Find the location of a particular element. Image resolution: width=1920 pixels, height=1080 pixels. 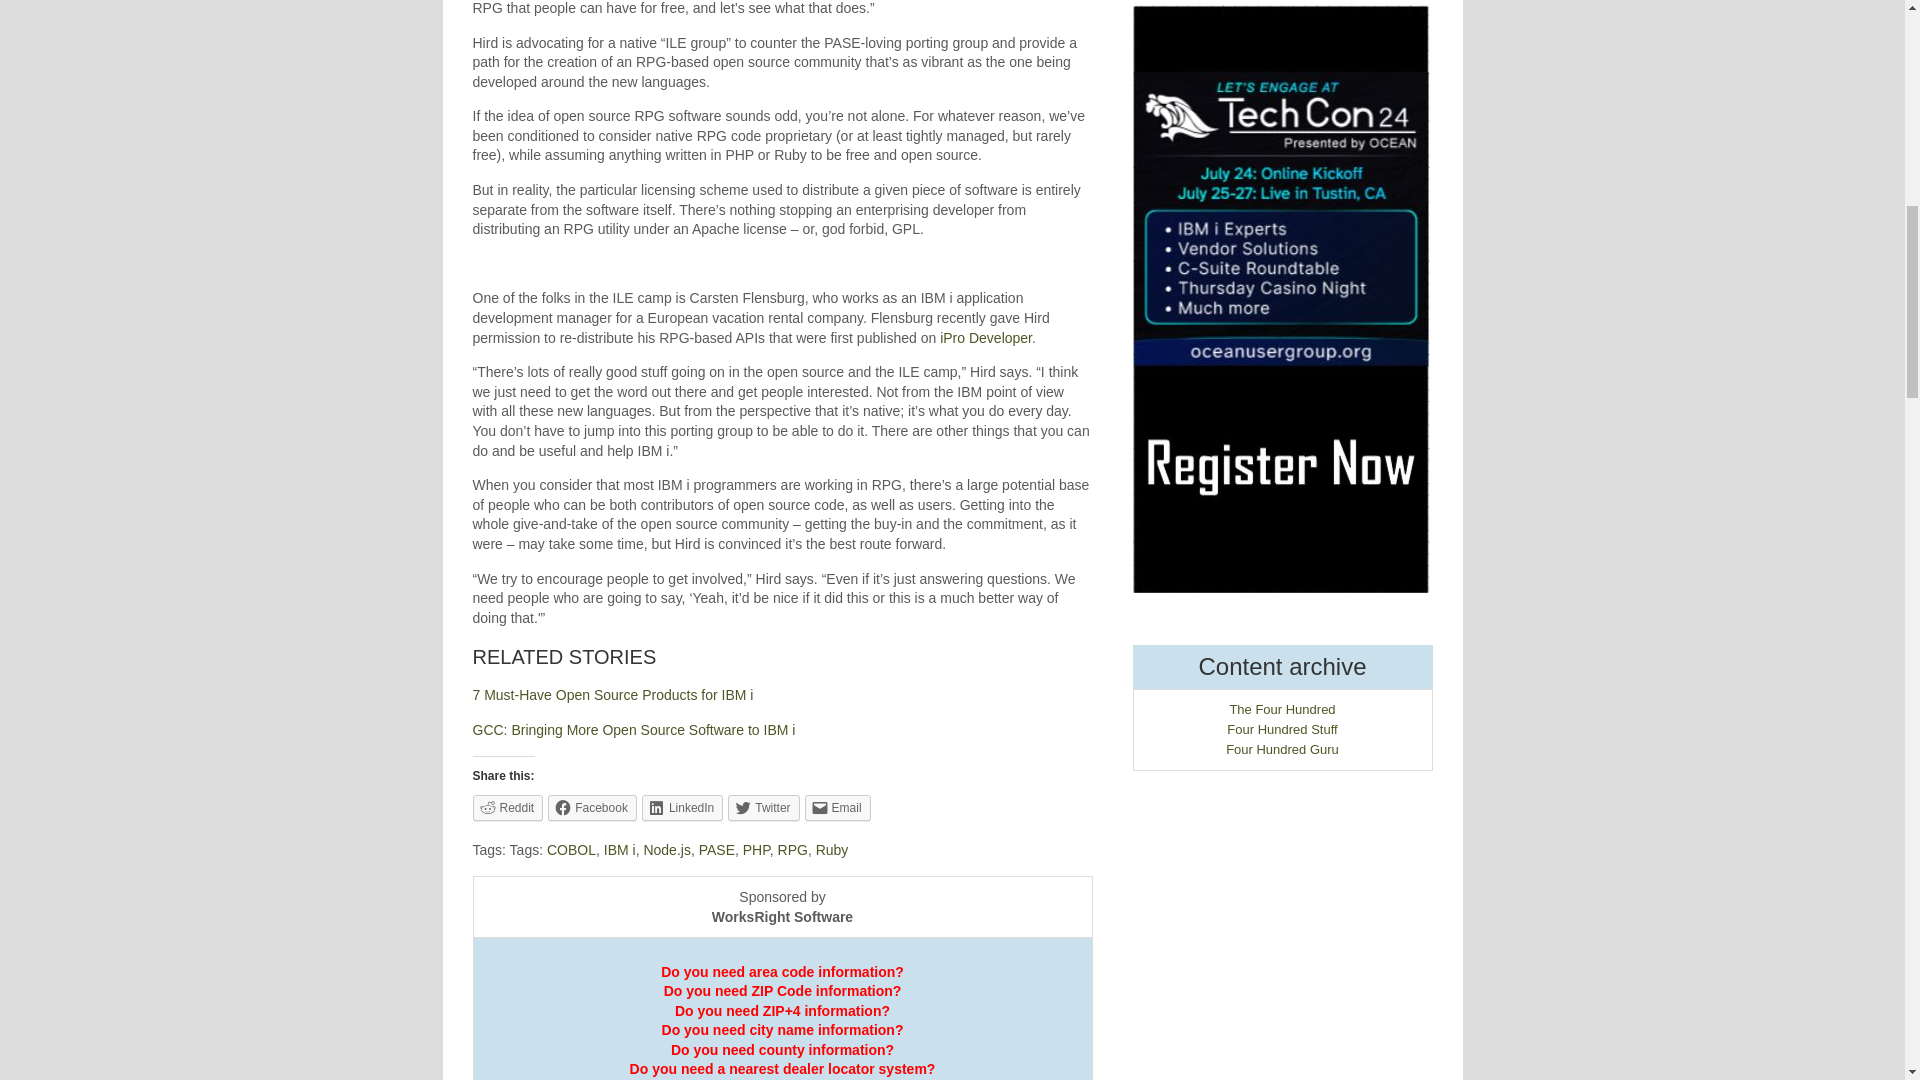

Click to email a link to a friend is located at coordinates (838, 807).